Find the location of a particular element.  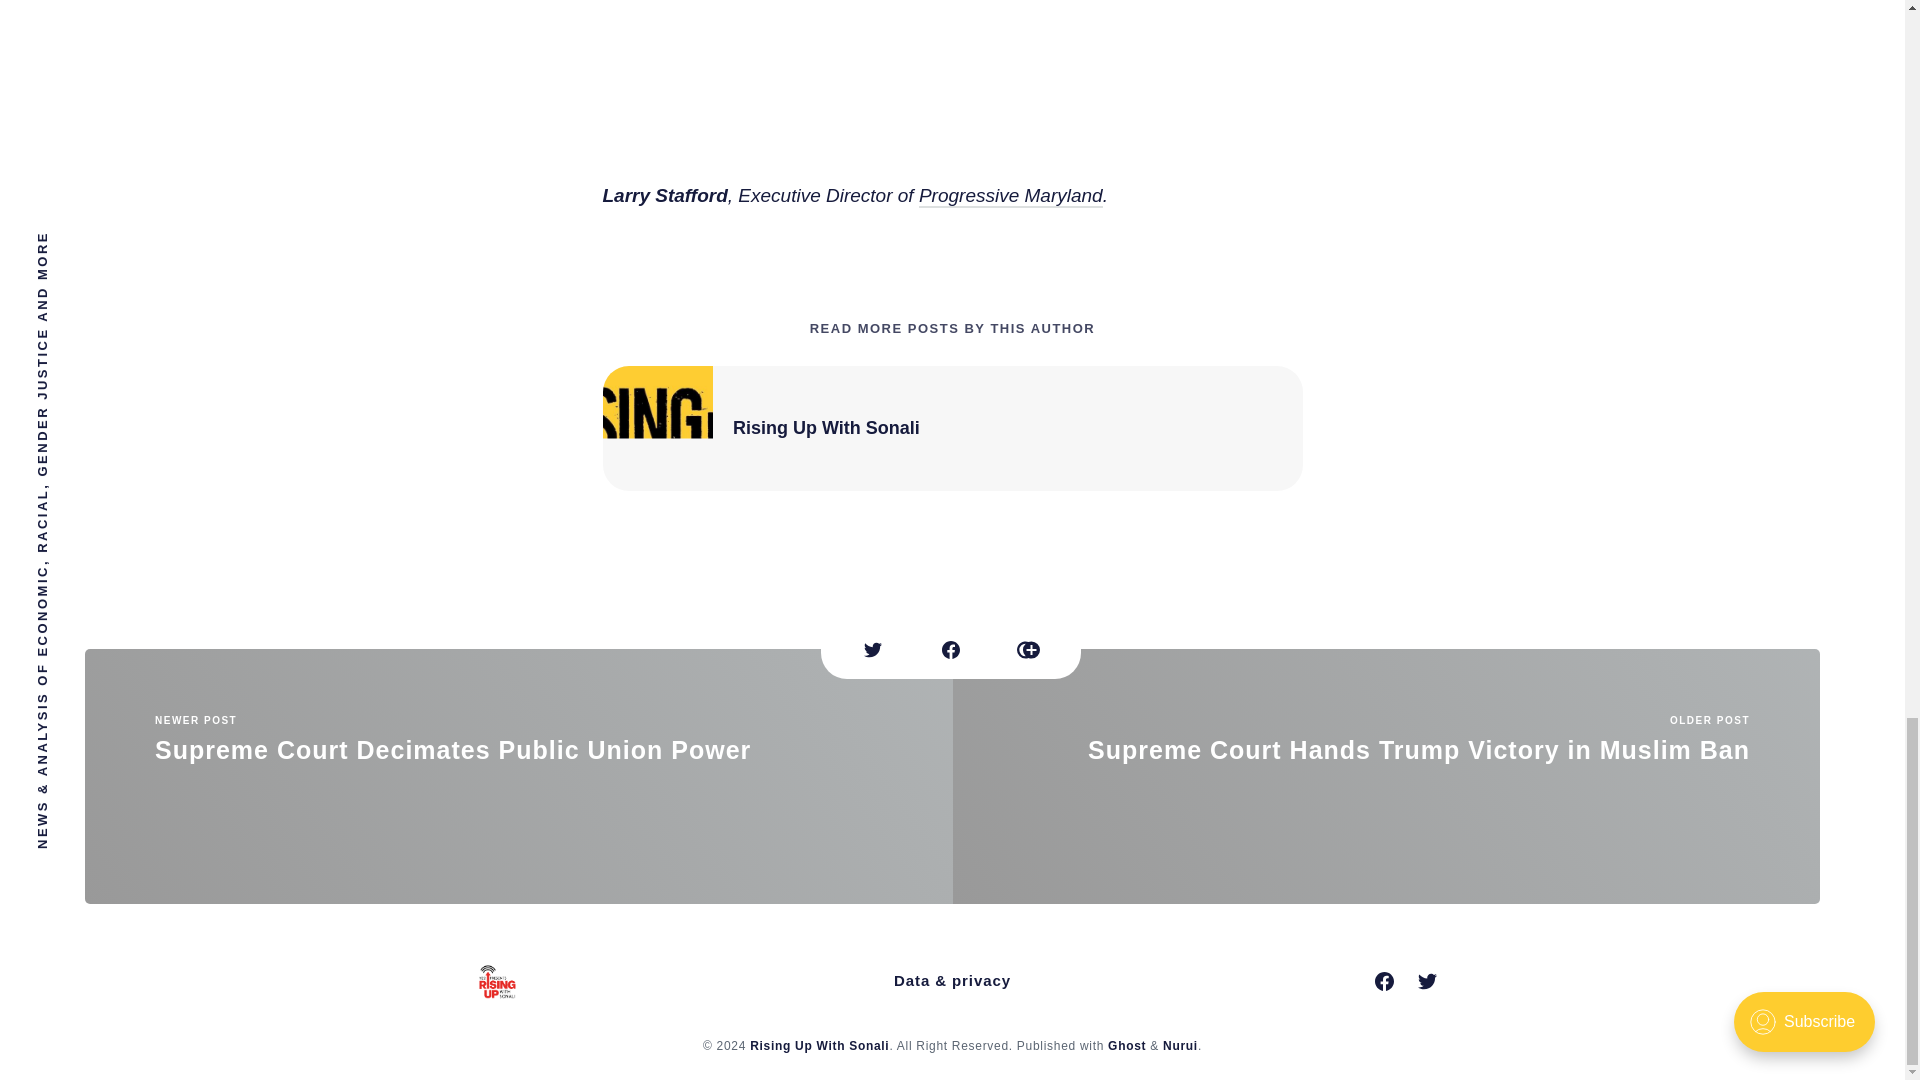

Rising Up With Sonali is located at coordinates (1126, 1046).